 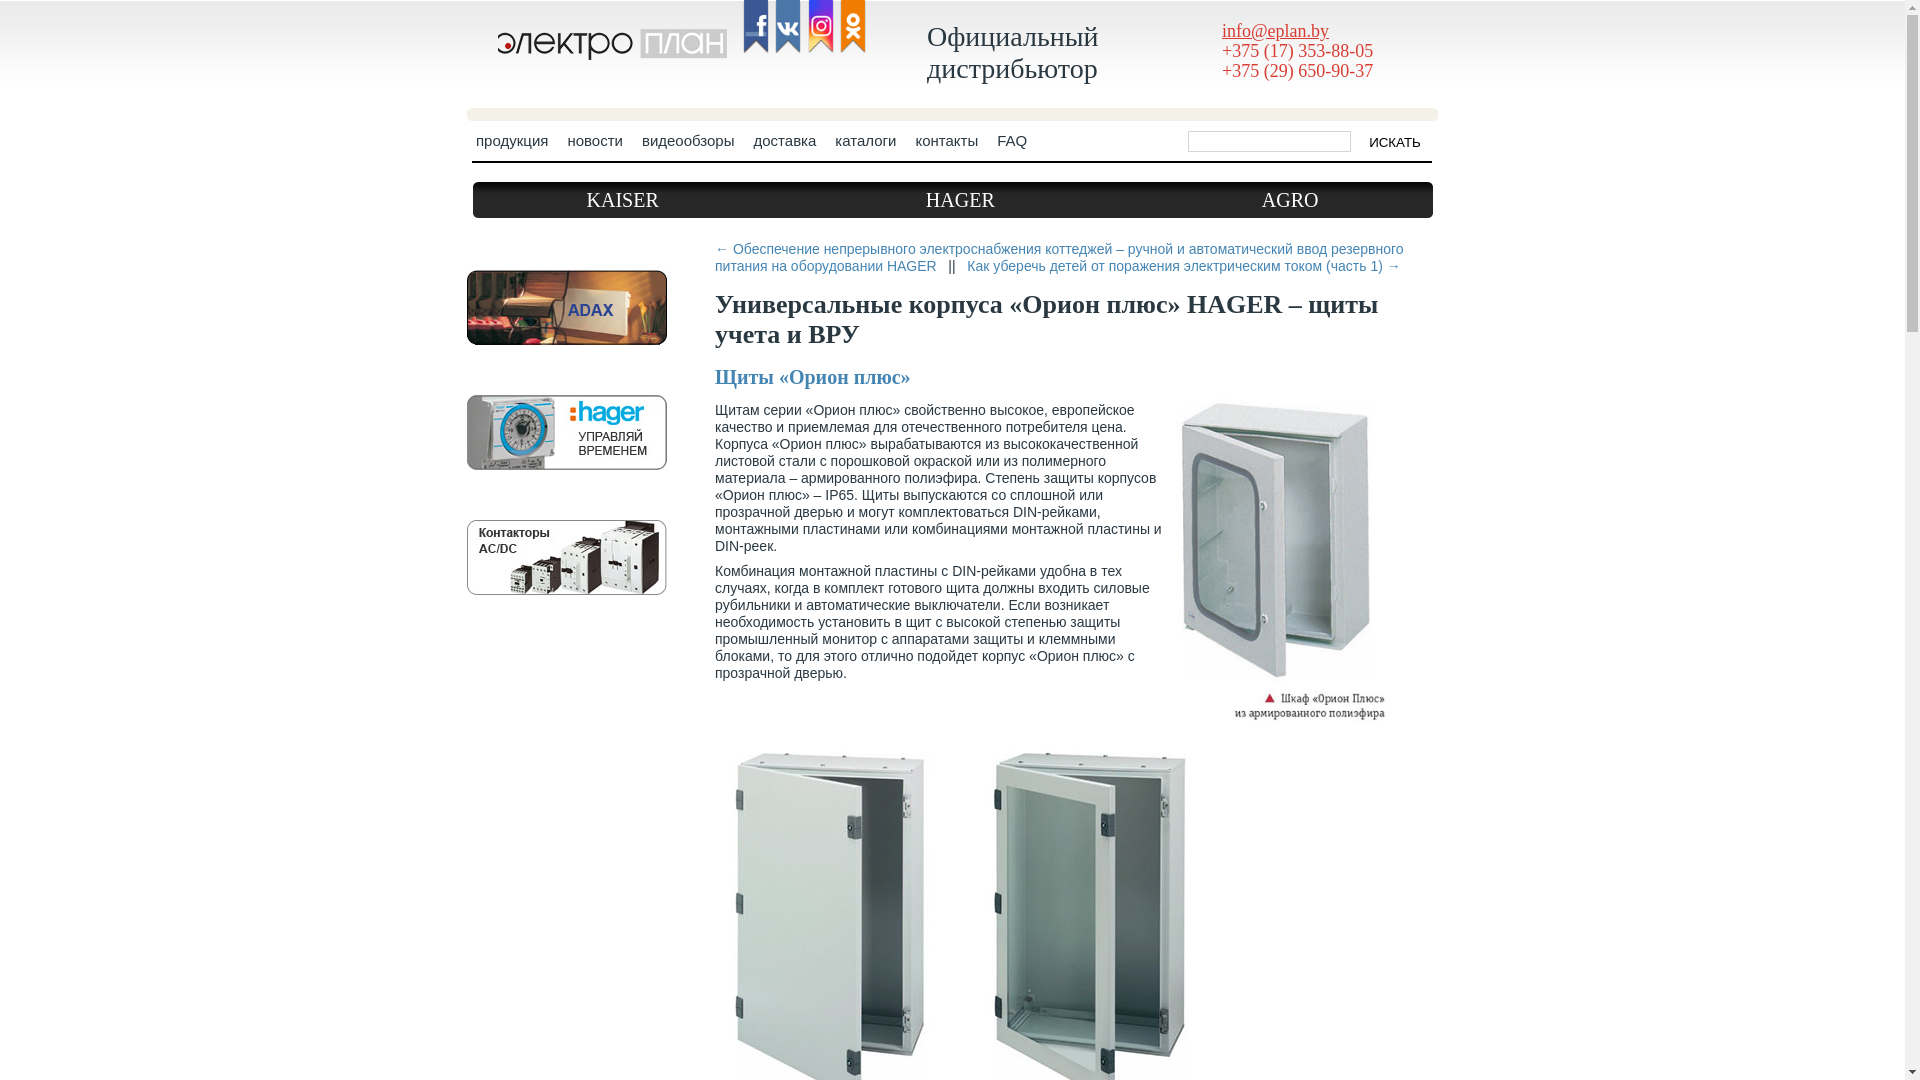 I want to click on FAQ, so click(x=1012, y=146).